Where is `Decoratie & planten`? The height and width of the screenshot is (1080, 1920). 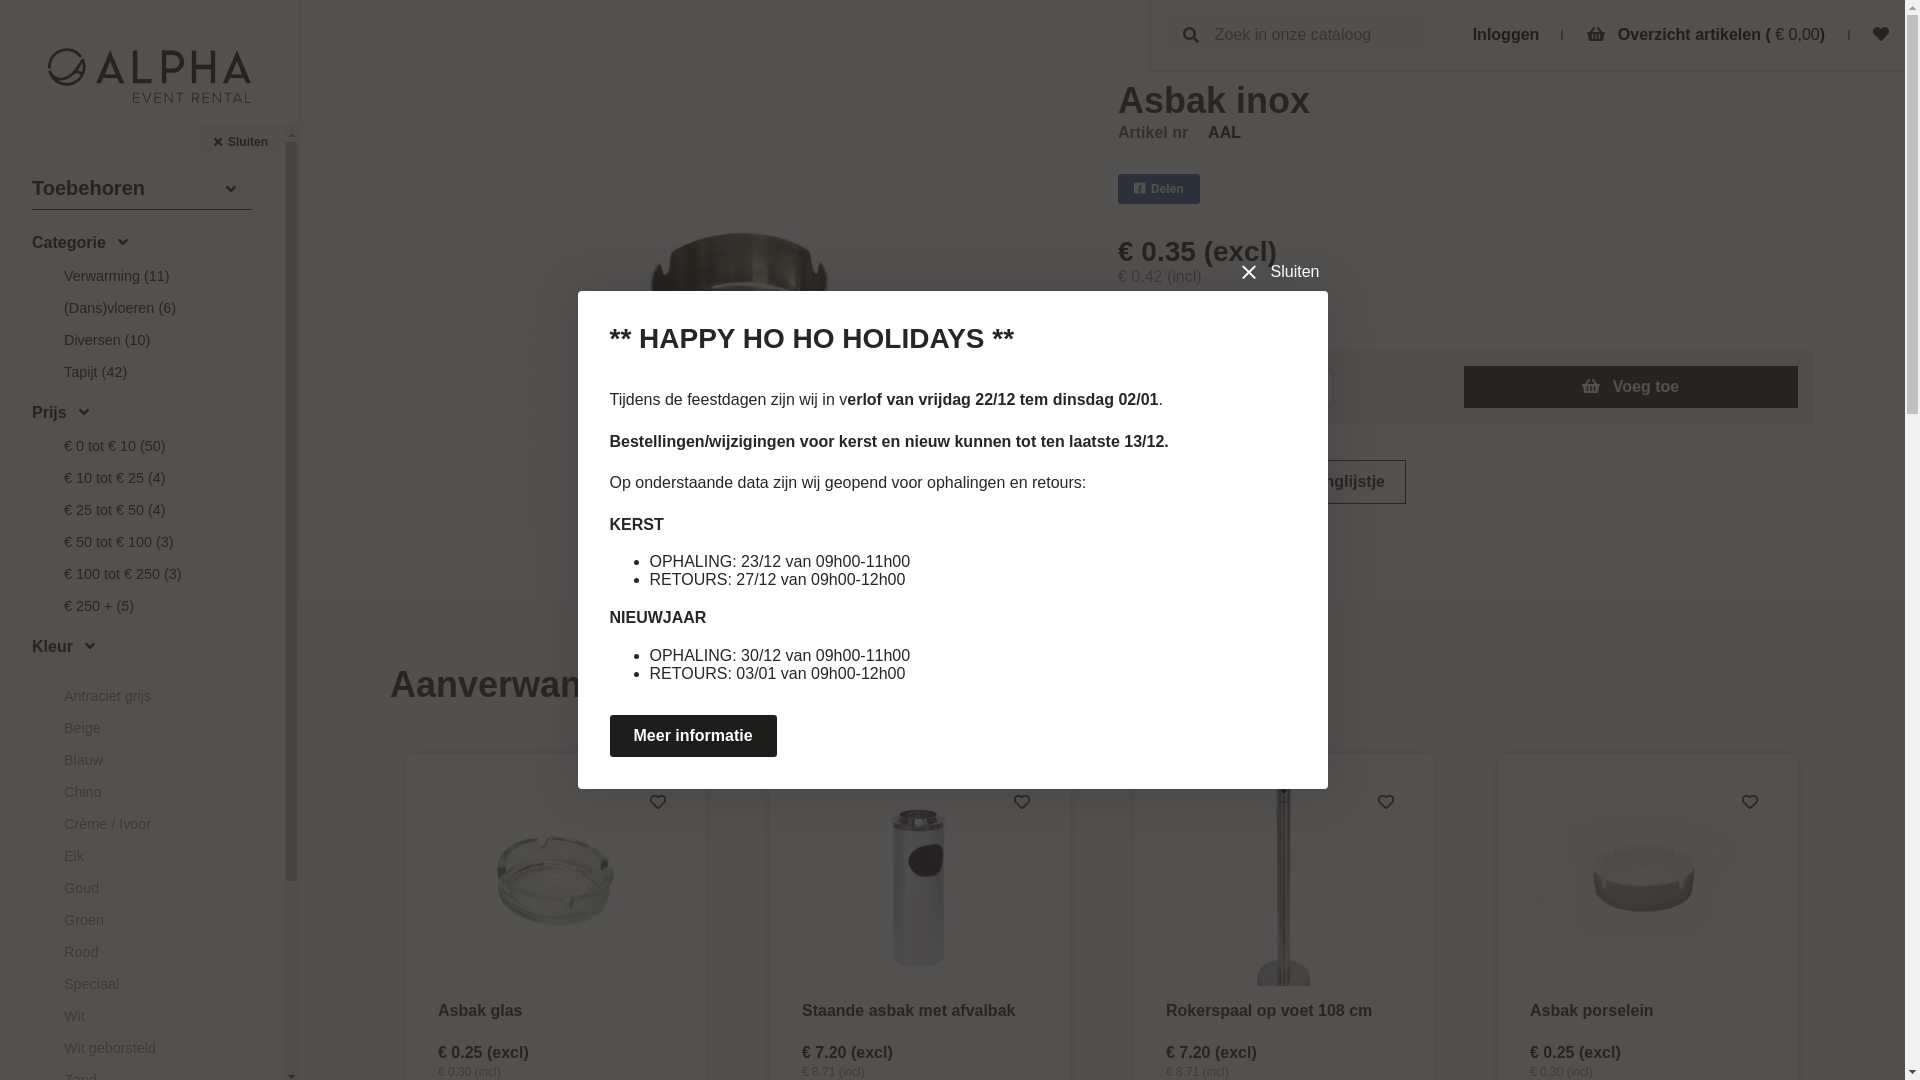 Decoratie & planten is located at coordinates (102, 272).